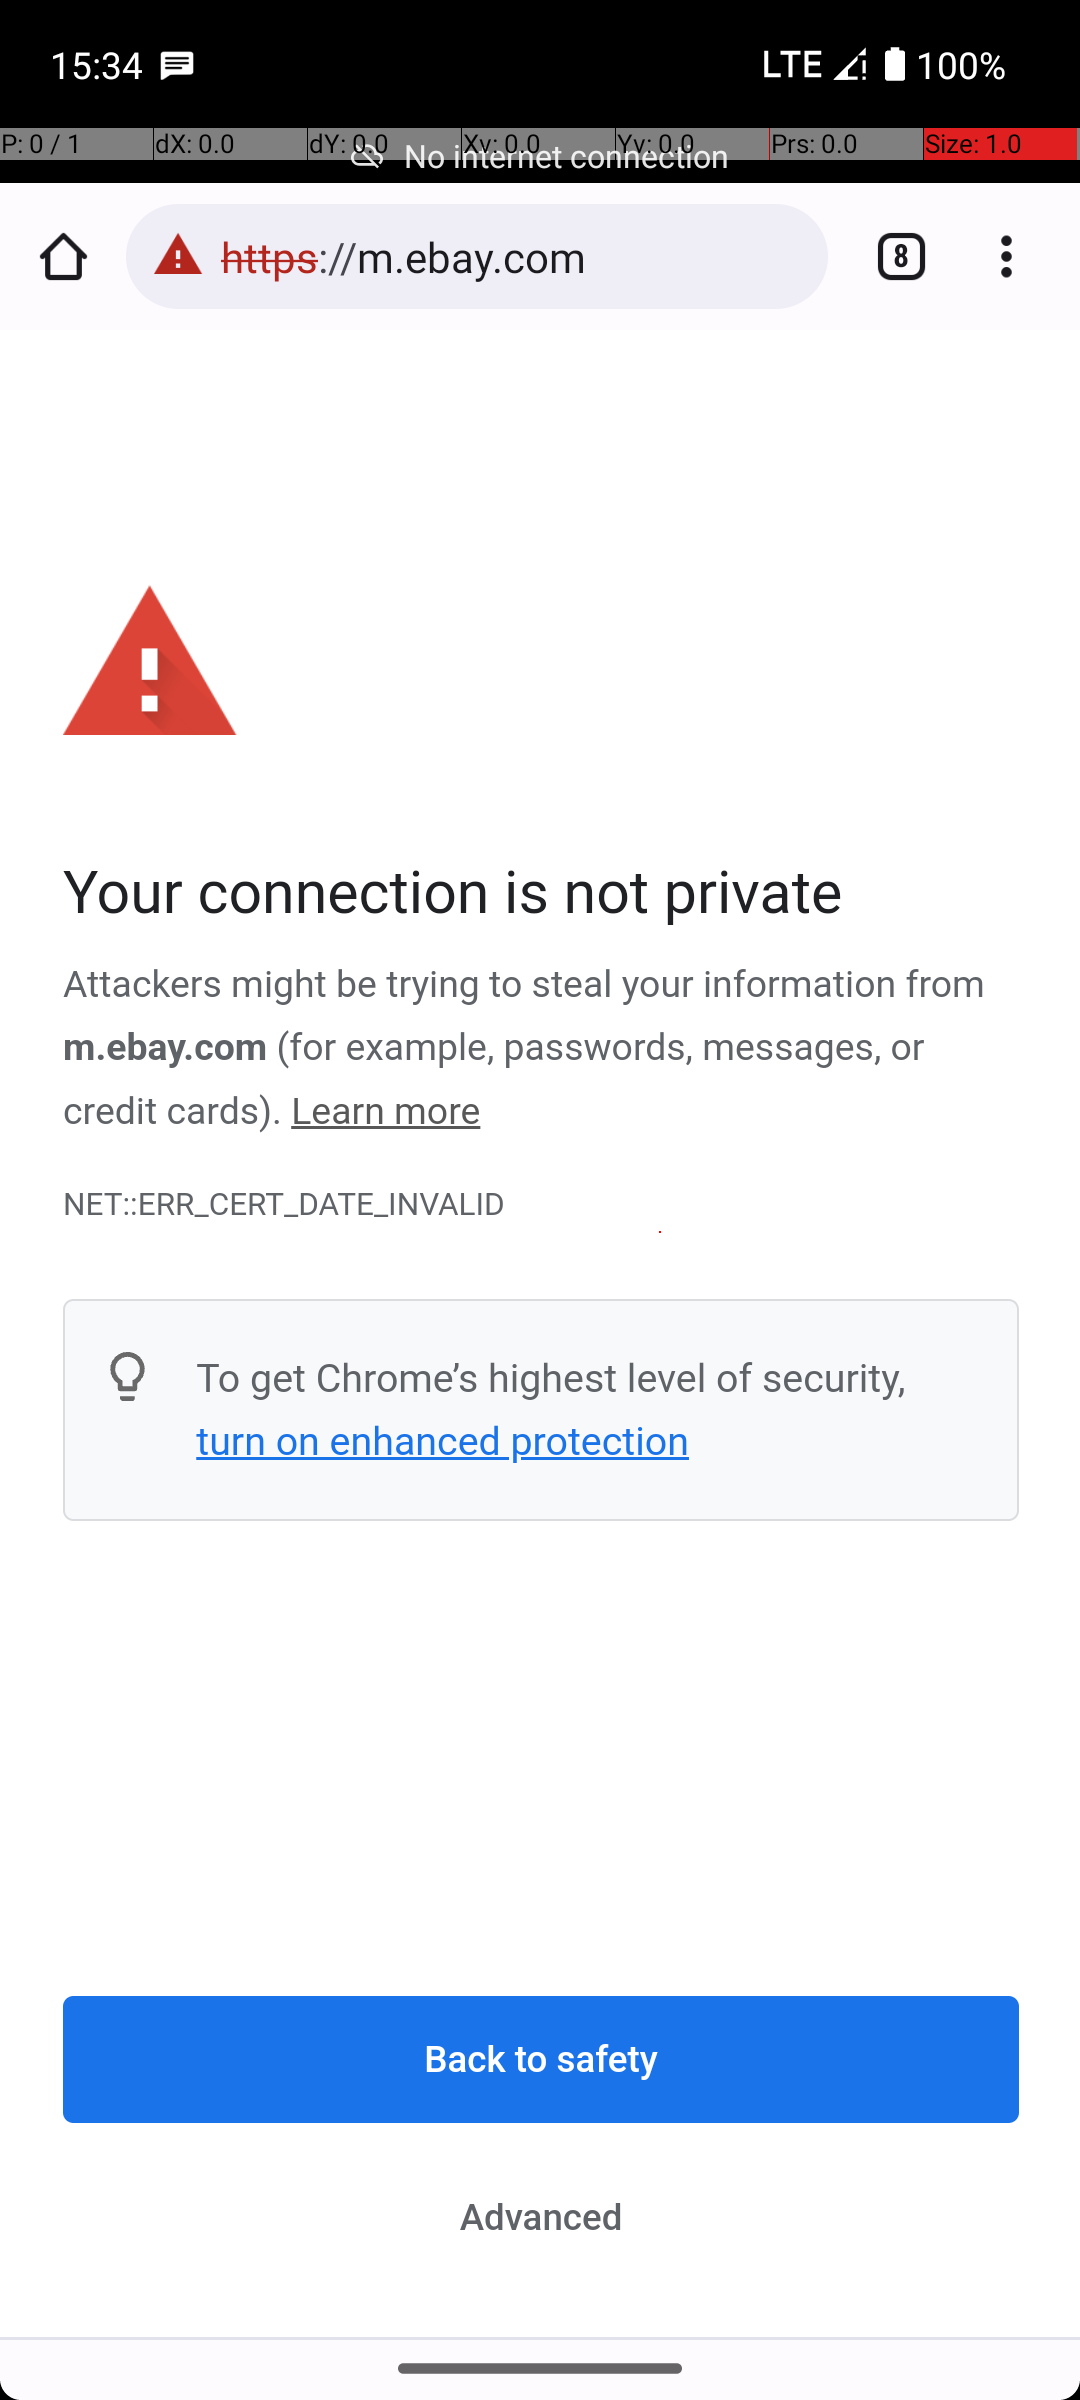 The width and height of the screenshot is (1080, 2400). I want to click on https://m.ebay.com, so click(514, 256).